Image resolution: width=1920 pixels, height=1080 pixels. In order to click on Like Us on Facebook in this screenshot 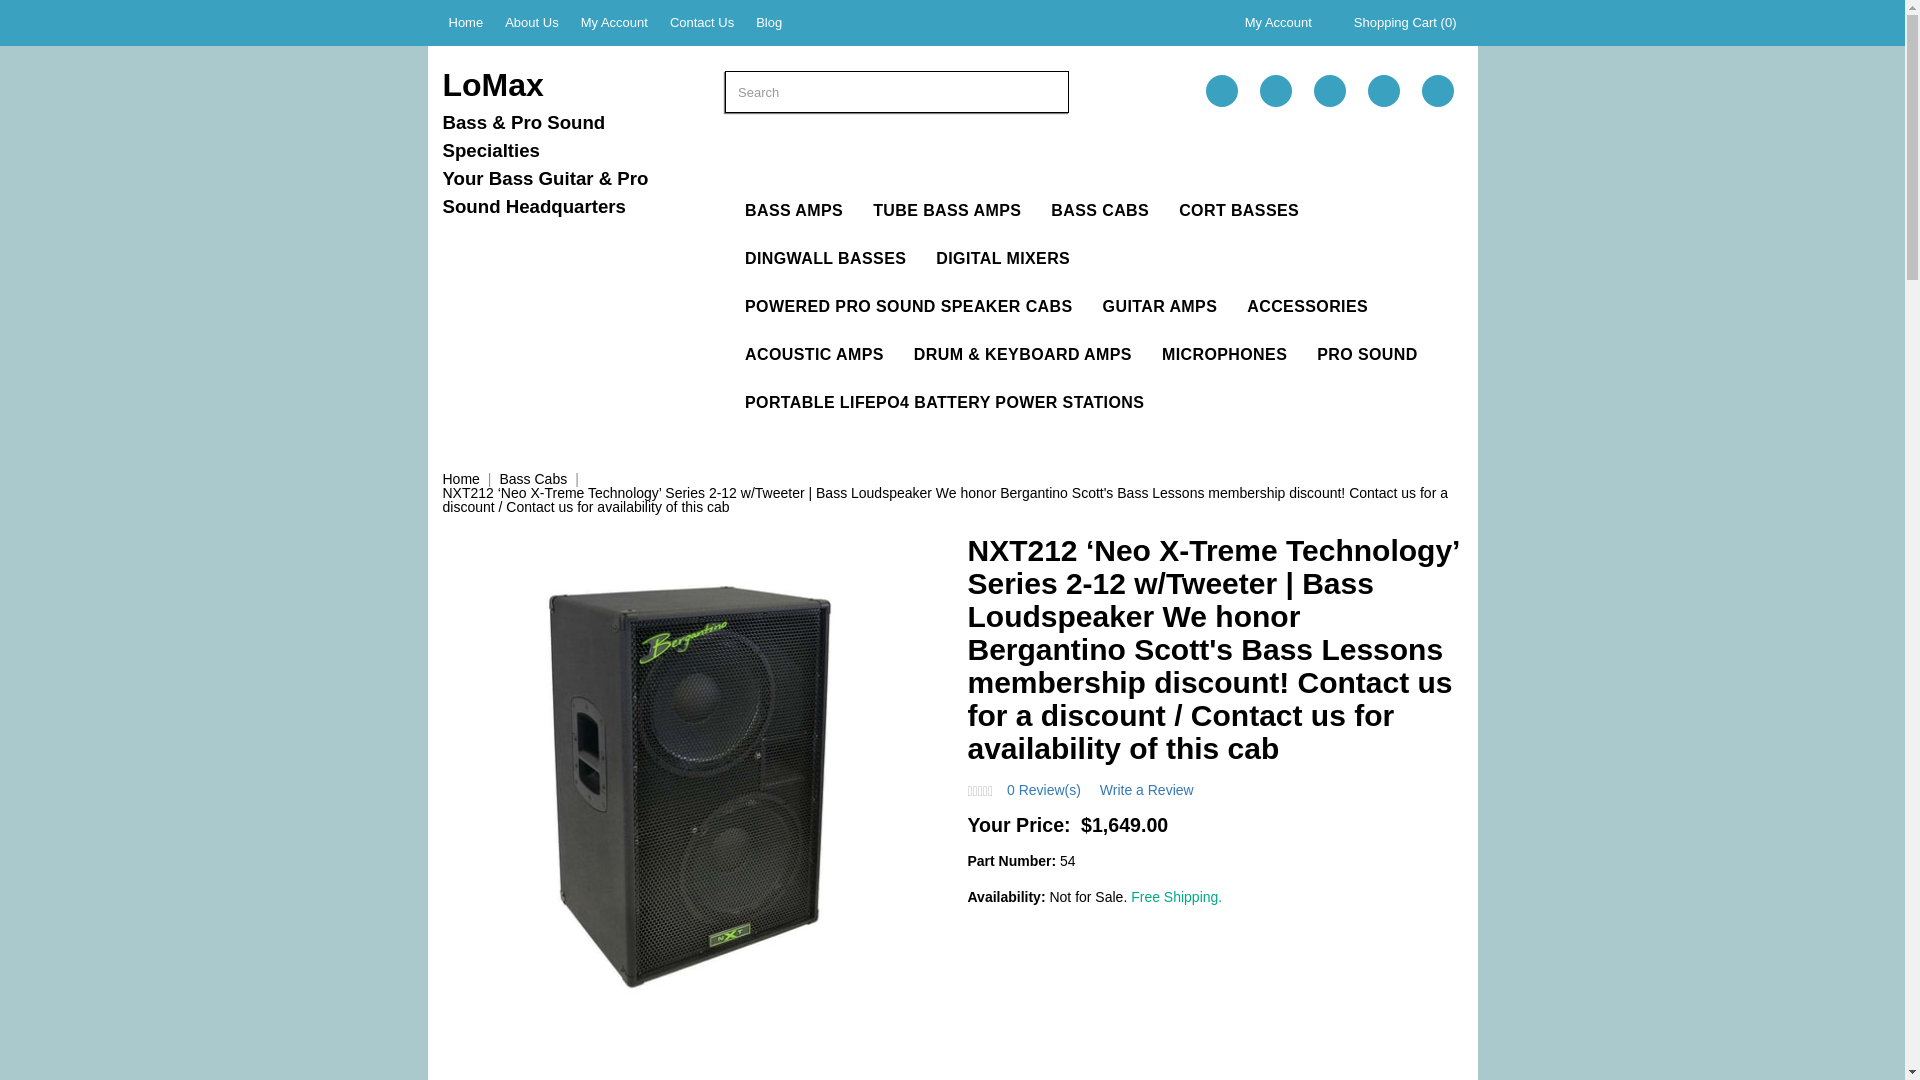, I will do `click(1222, 90)`.